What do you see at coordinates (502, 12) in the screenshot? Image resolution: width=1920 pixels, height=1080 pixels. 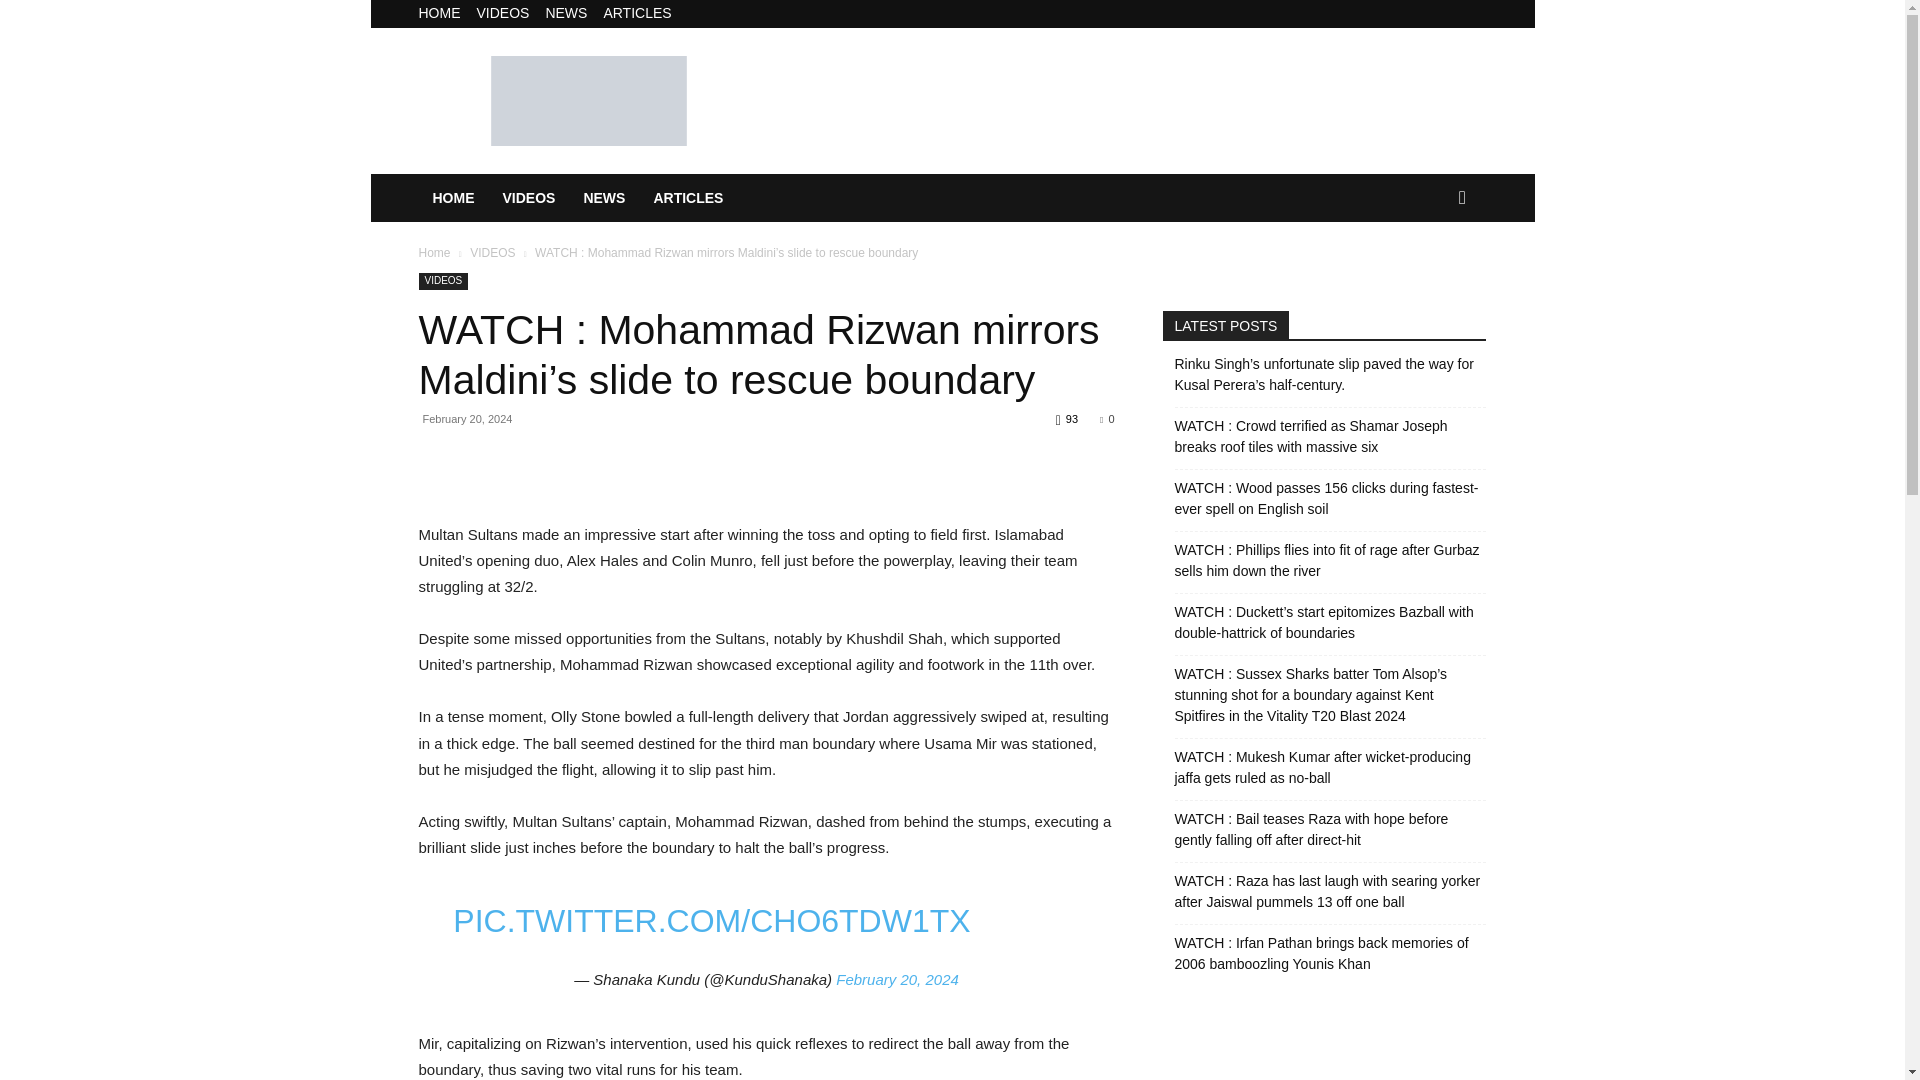 I see `VIDEOS` at bounding box center [502, 12].